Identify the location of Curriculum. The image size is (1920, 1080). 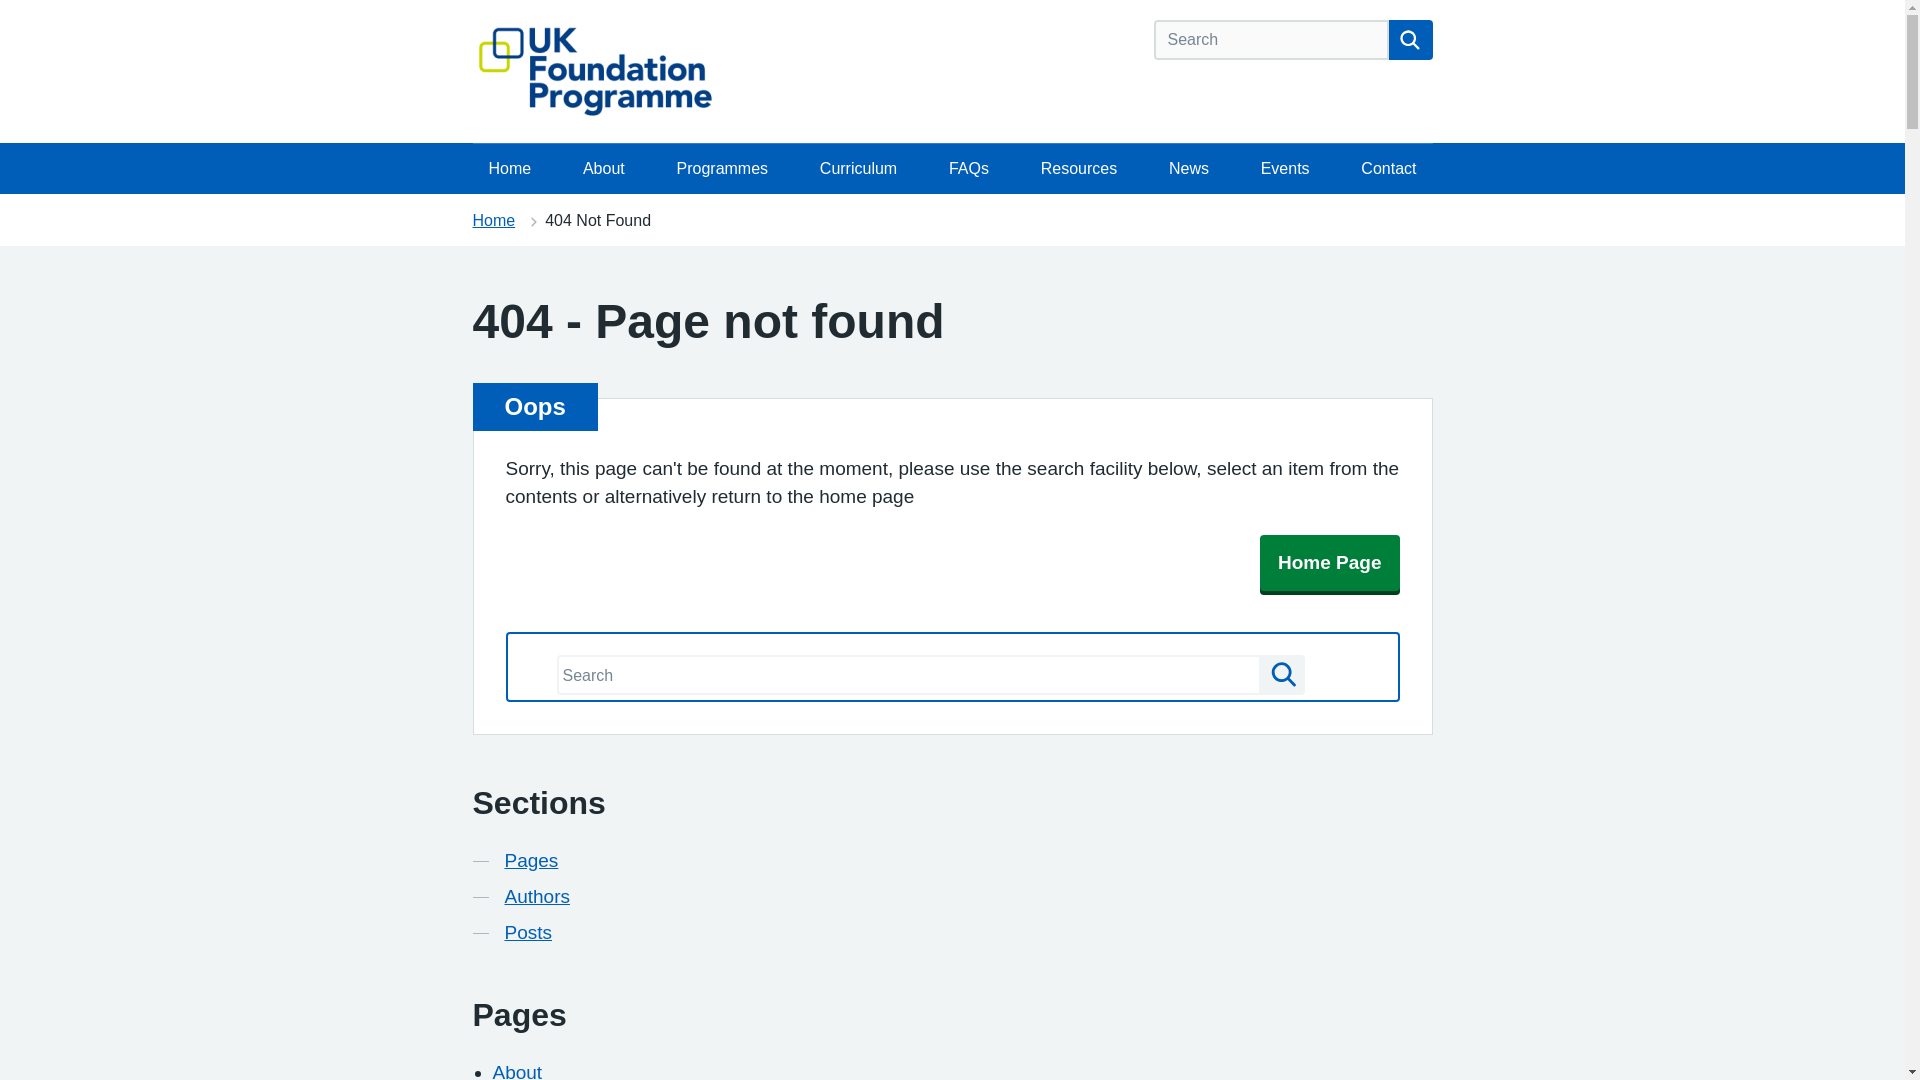
(858, 168).